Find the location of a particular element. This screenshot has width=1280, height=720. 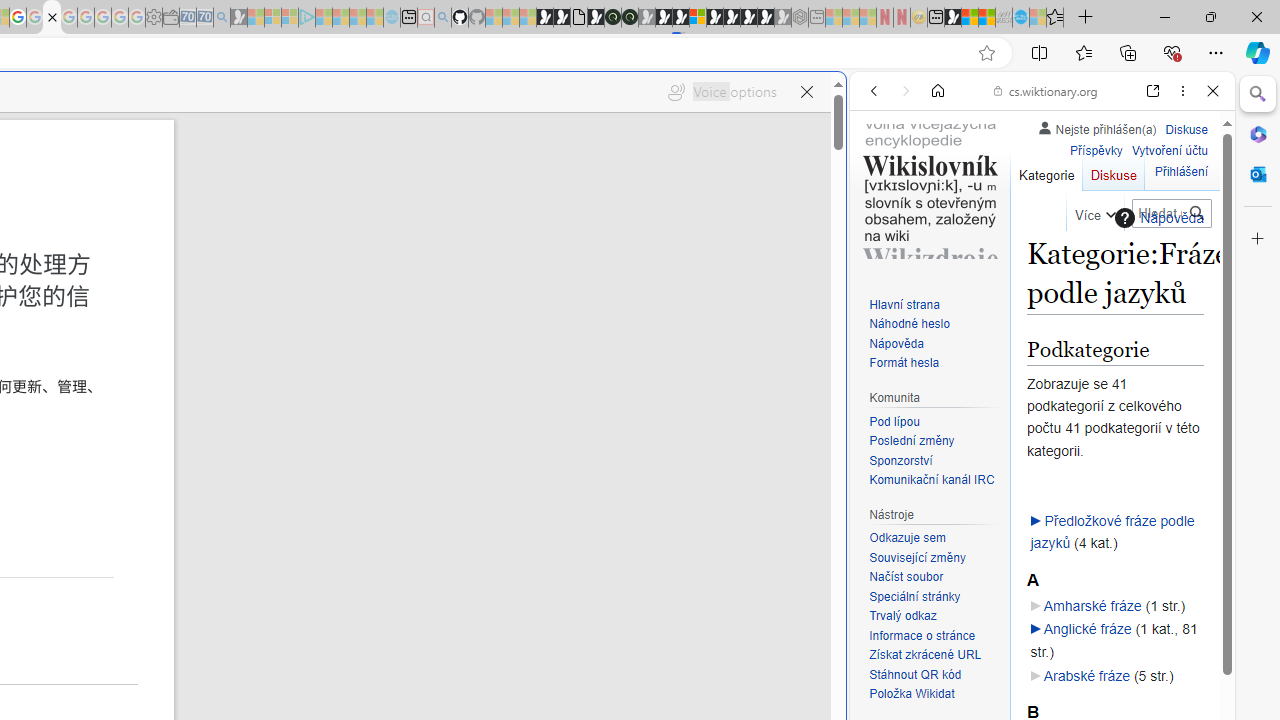

Microsoft Start Gaming - Sleeping is located at coordinates (238, 18).